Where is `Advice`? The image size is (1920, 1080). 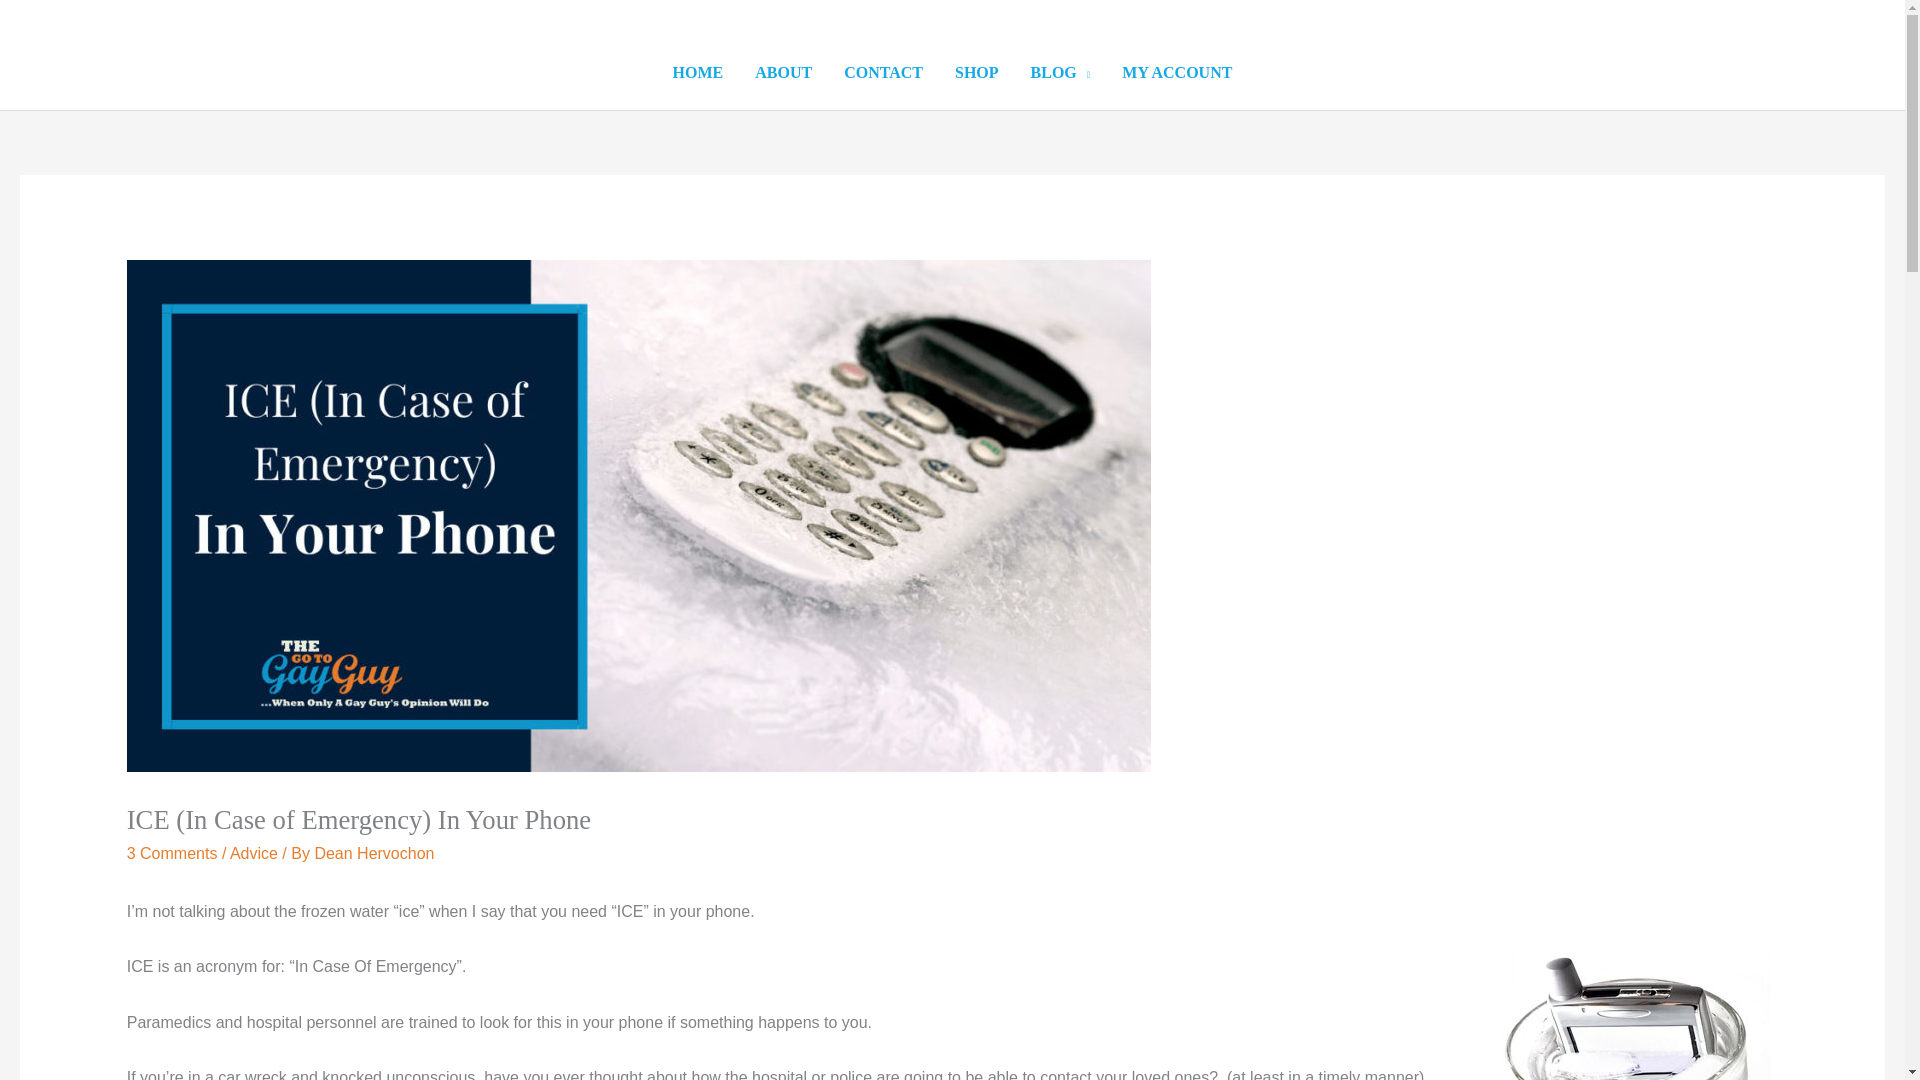 Advice is located at coordinates (254, 852).